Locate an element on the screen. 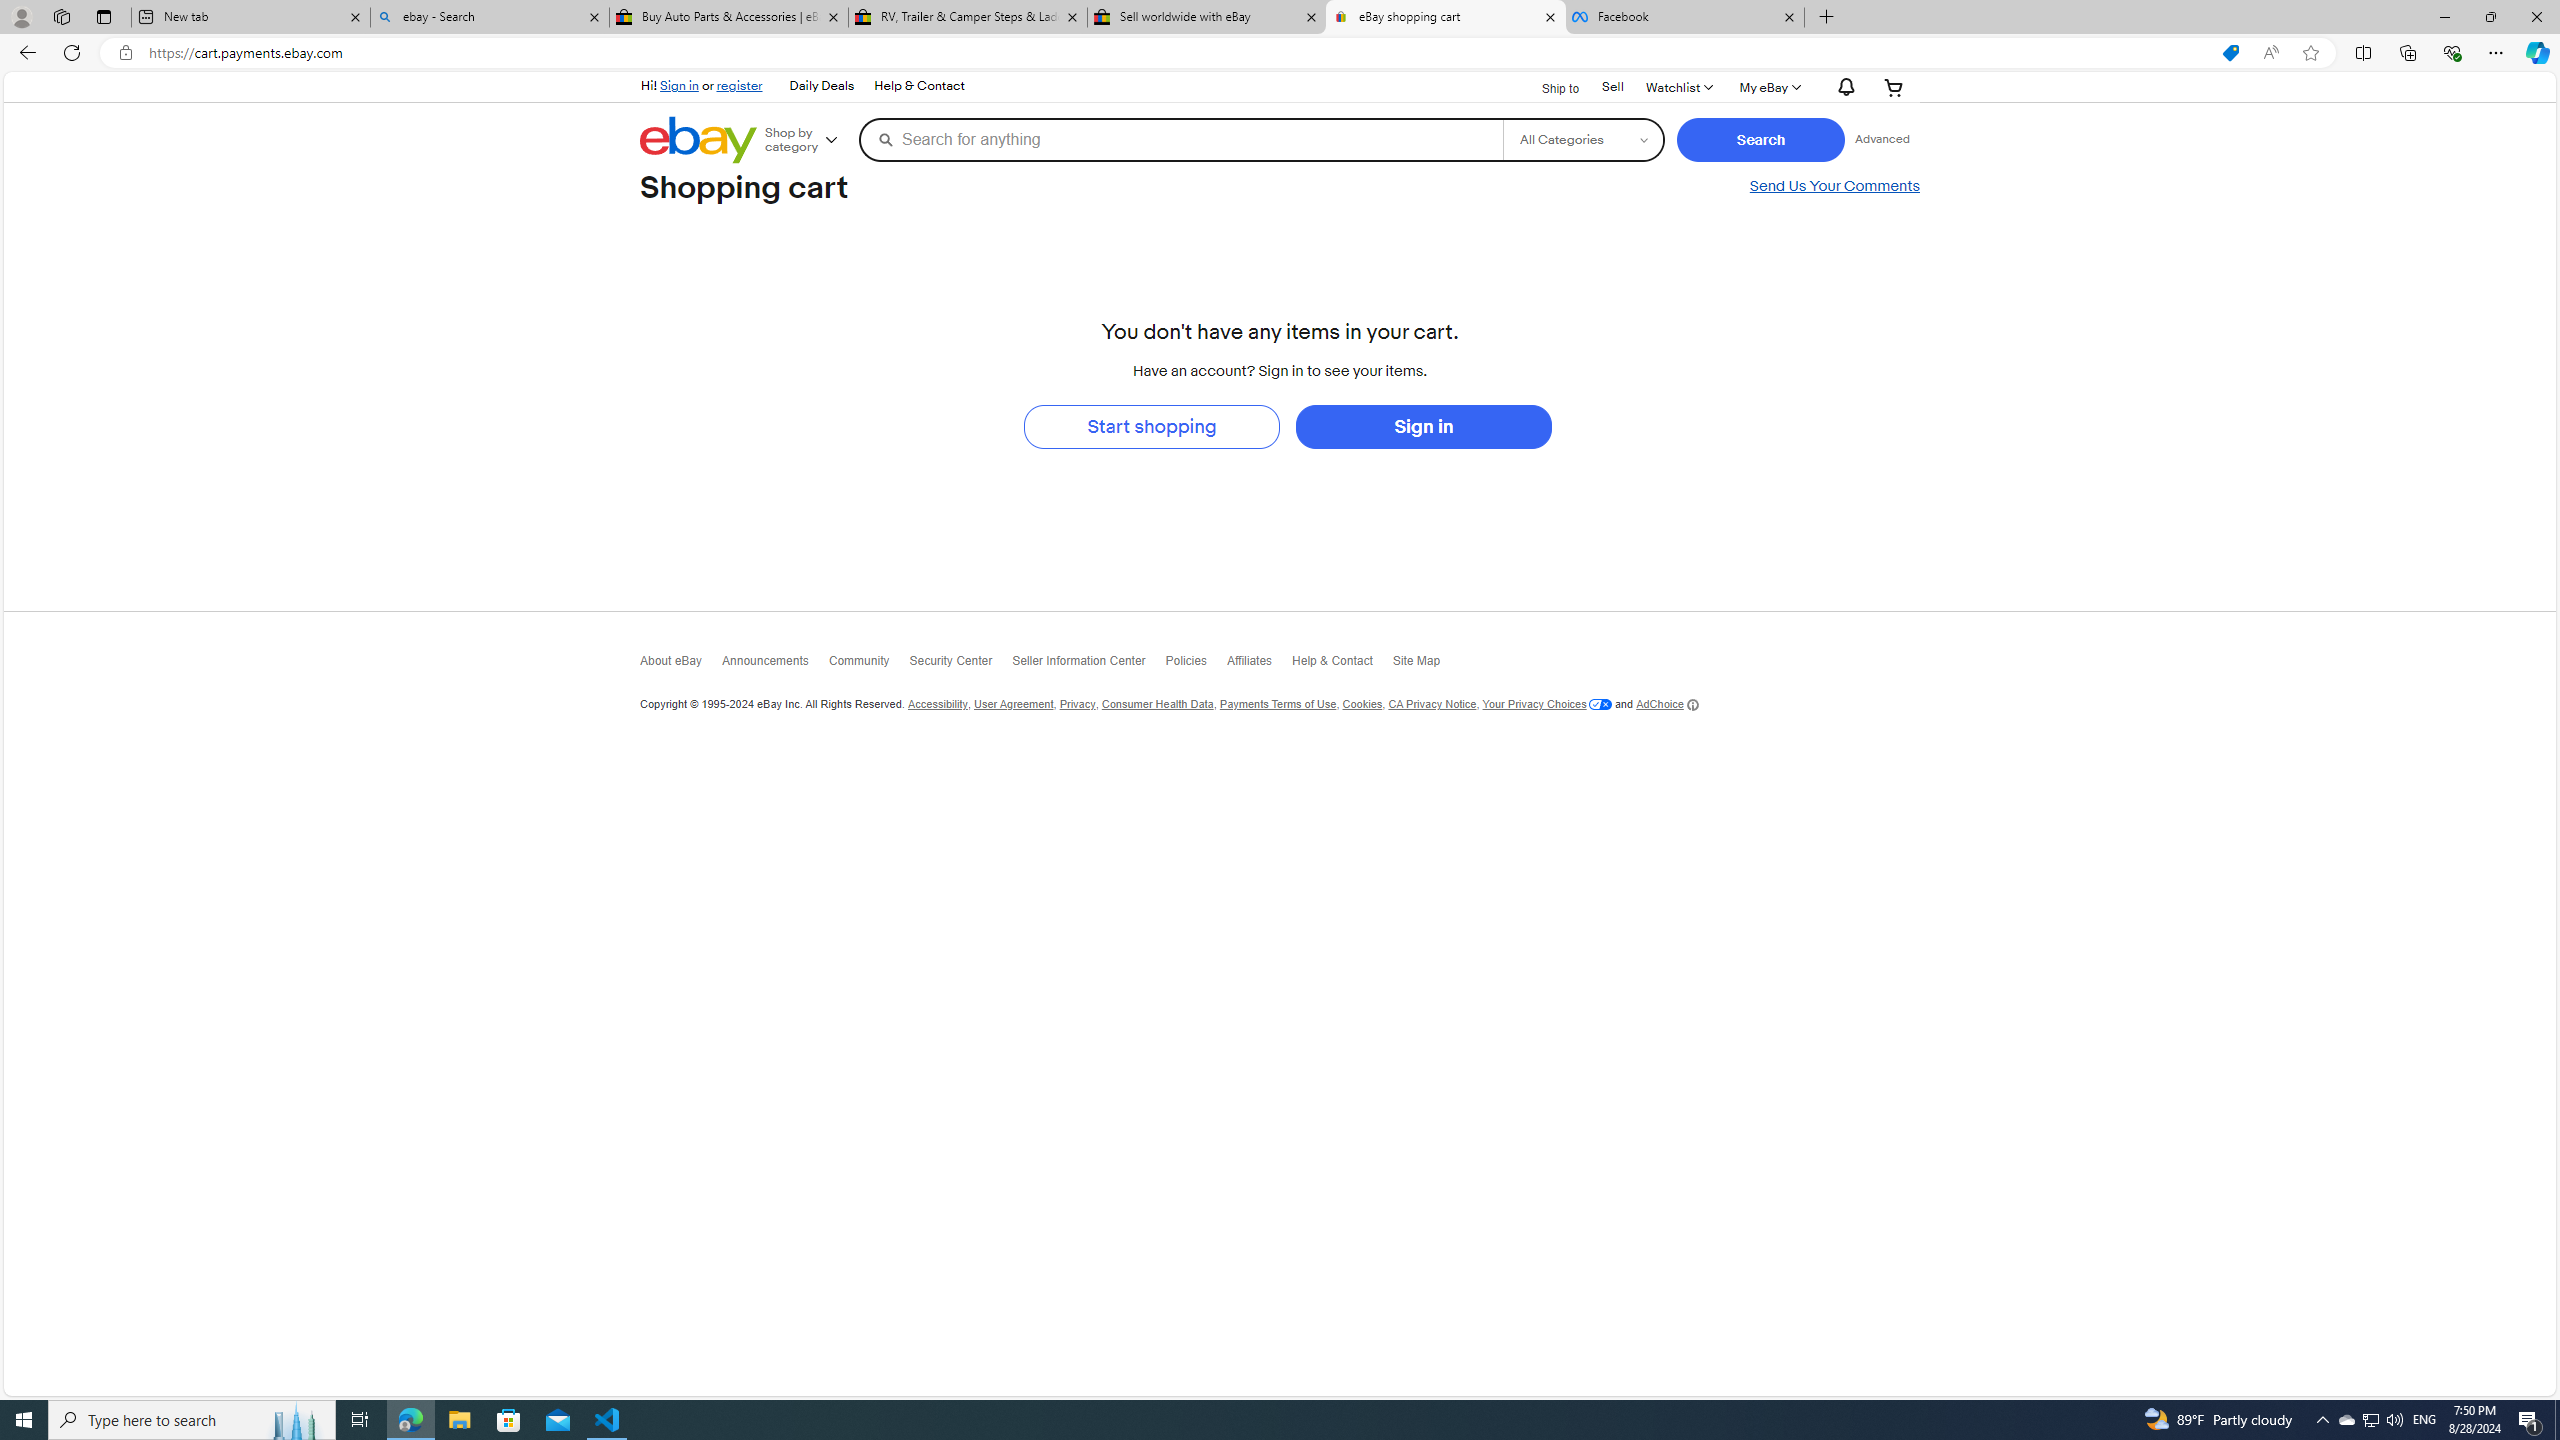 The height and width of the screenshot is (1440, 2560). Buy Auto Parts & Accessories | eBay is located at coordinates (729, 17).